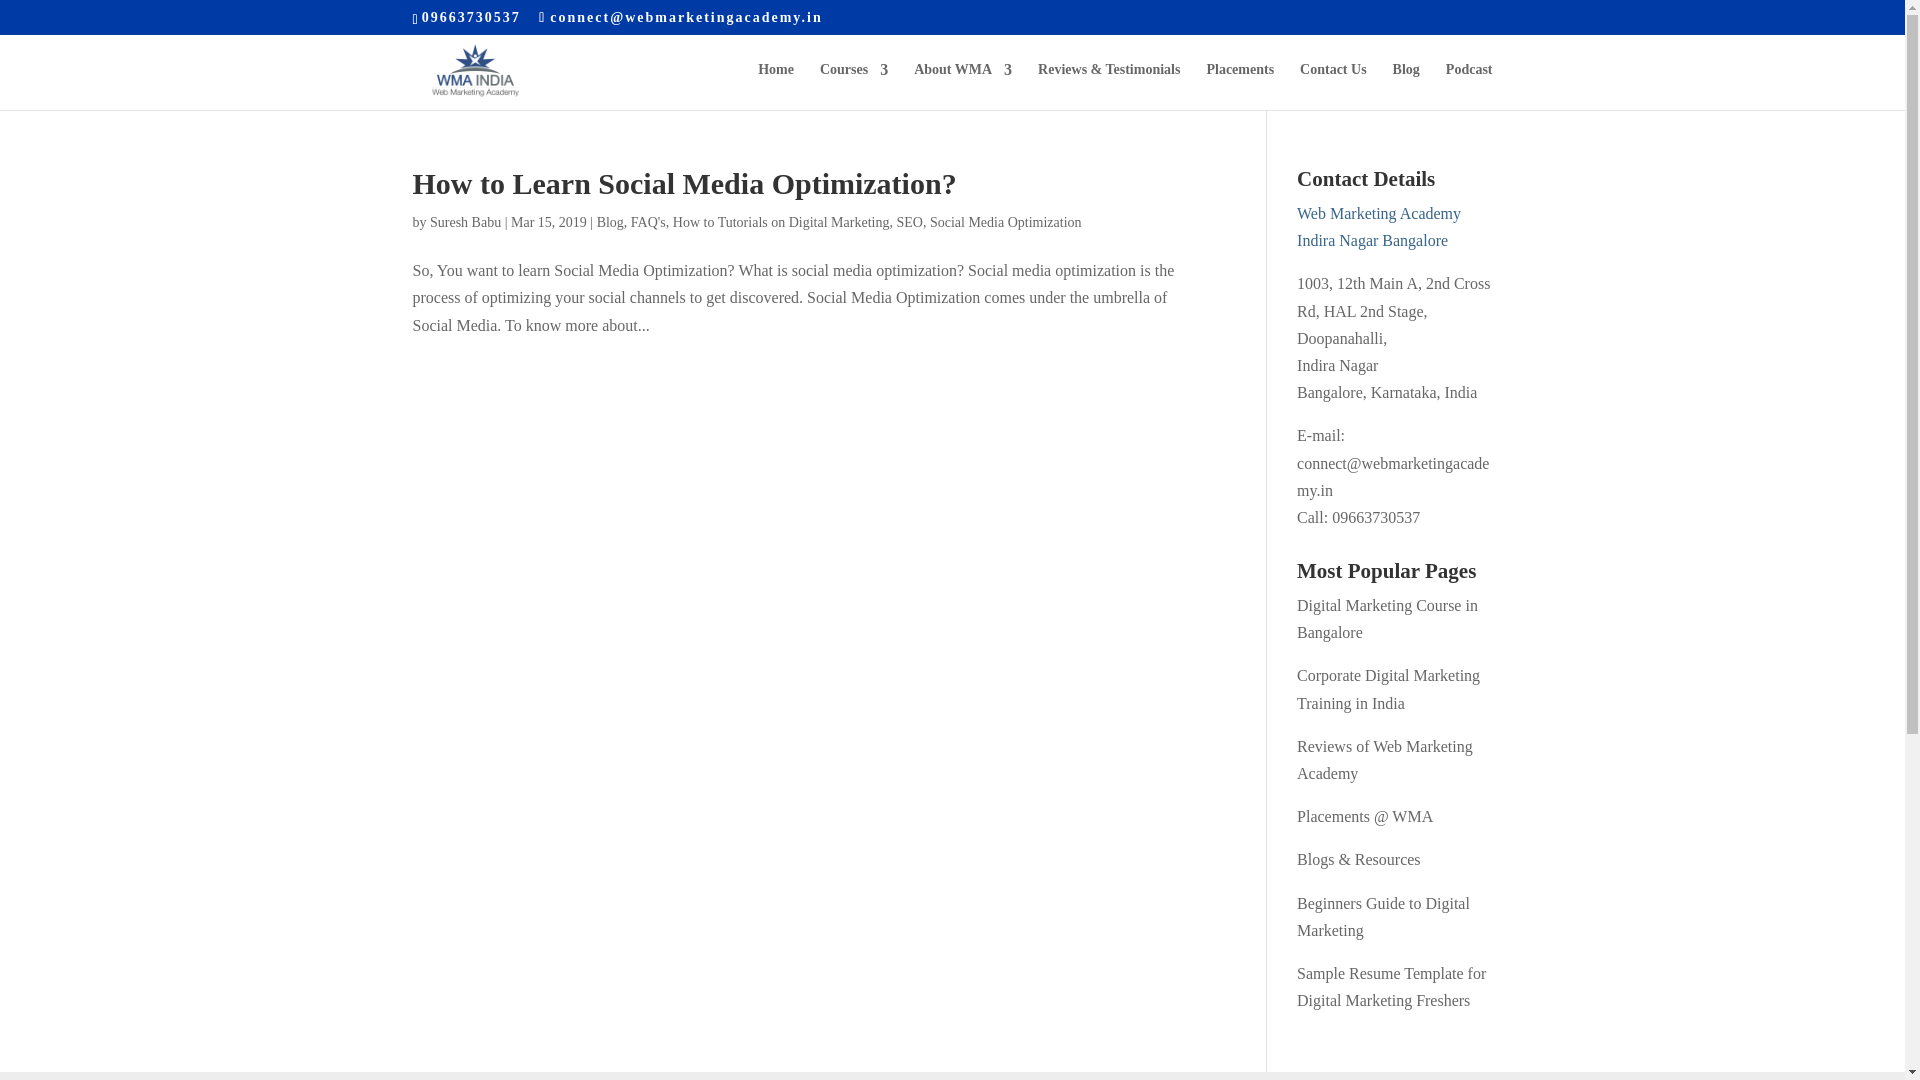 The width and height of the screenshot is (1920, 1080). Describe the element at coordinates (1240, 86) in the screenshot. I see `Placements` at that location.